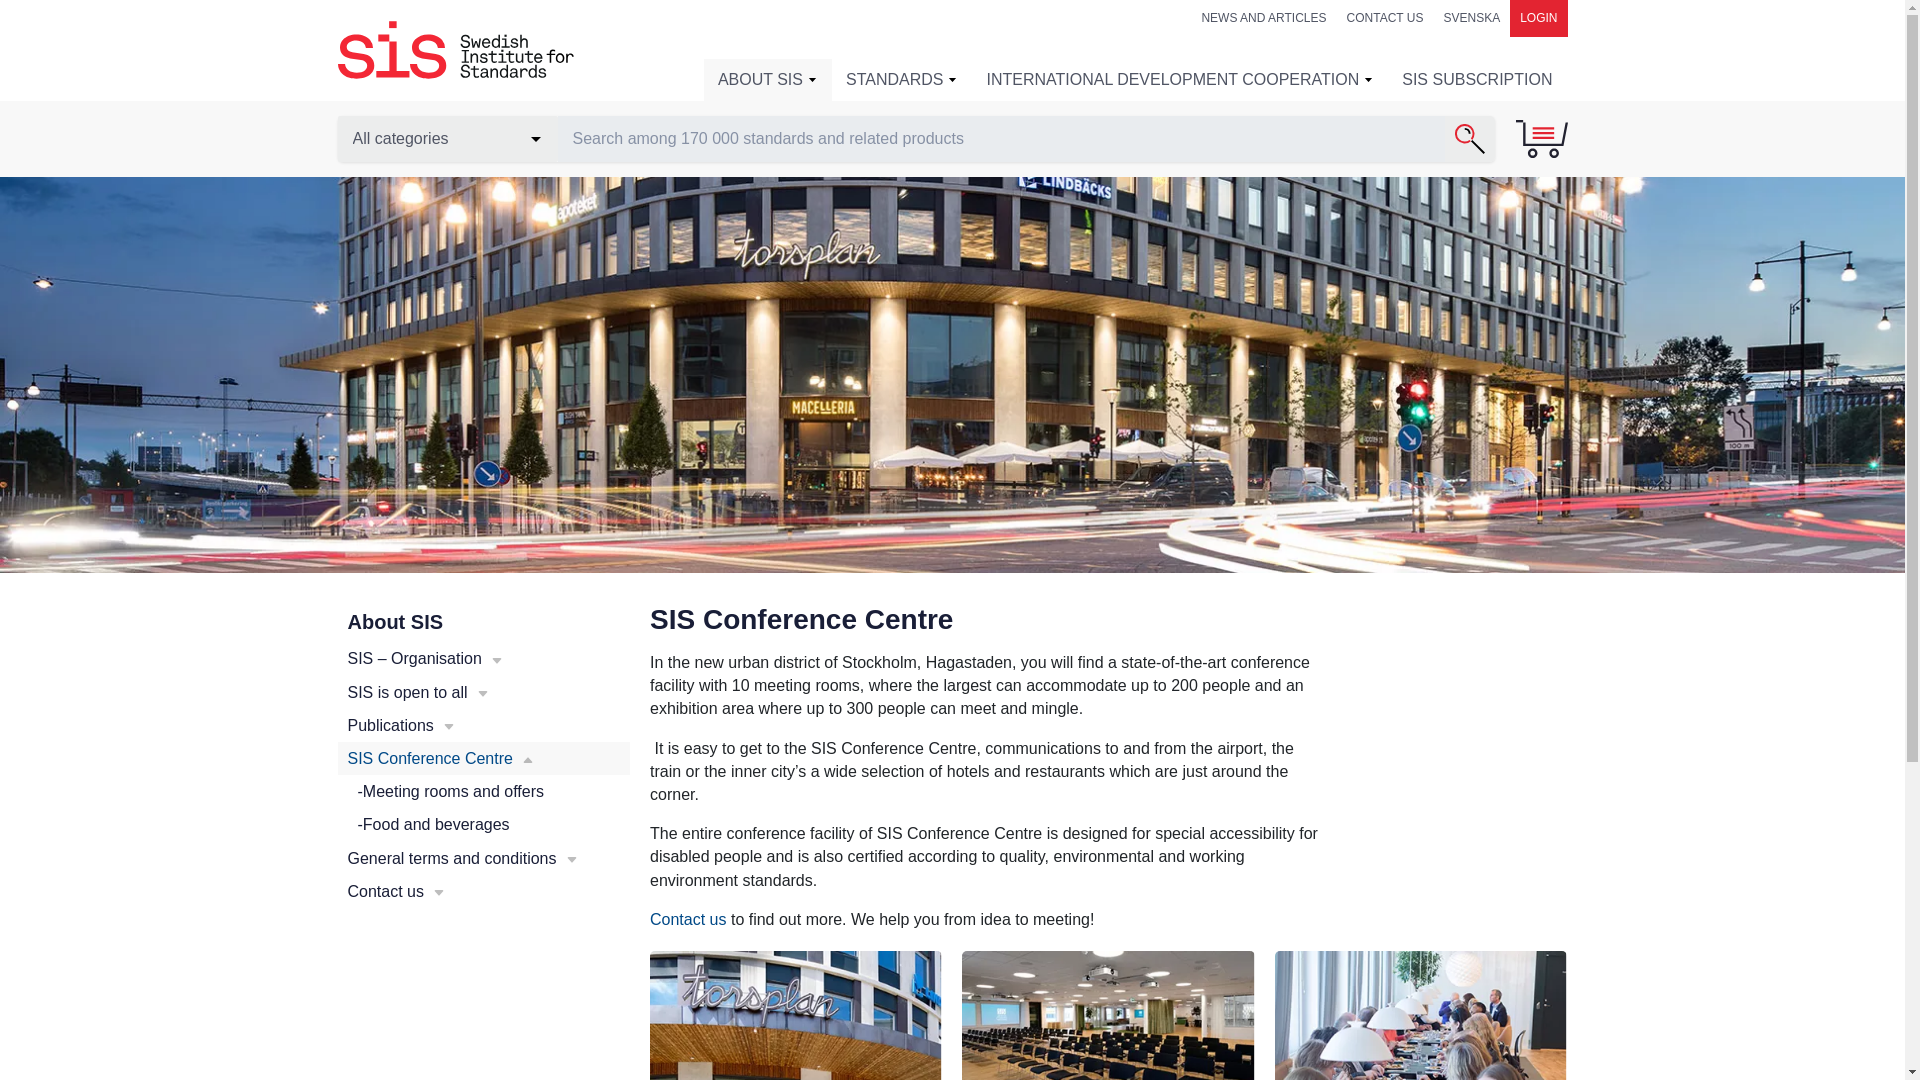 Image resolution: width=1920 pixels, height=1080 pixels. Describe the element at coordinates (1538, 18) in the screenshot. I see `LOGIN` at that location.